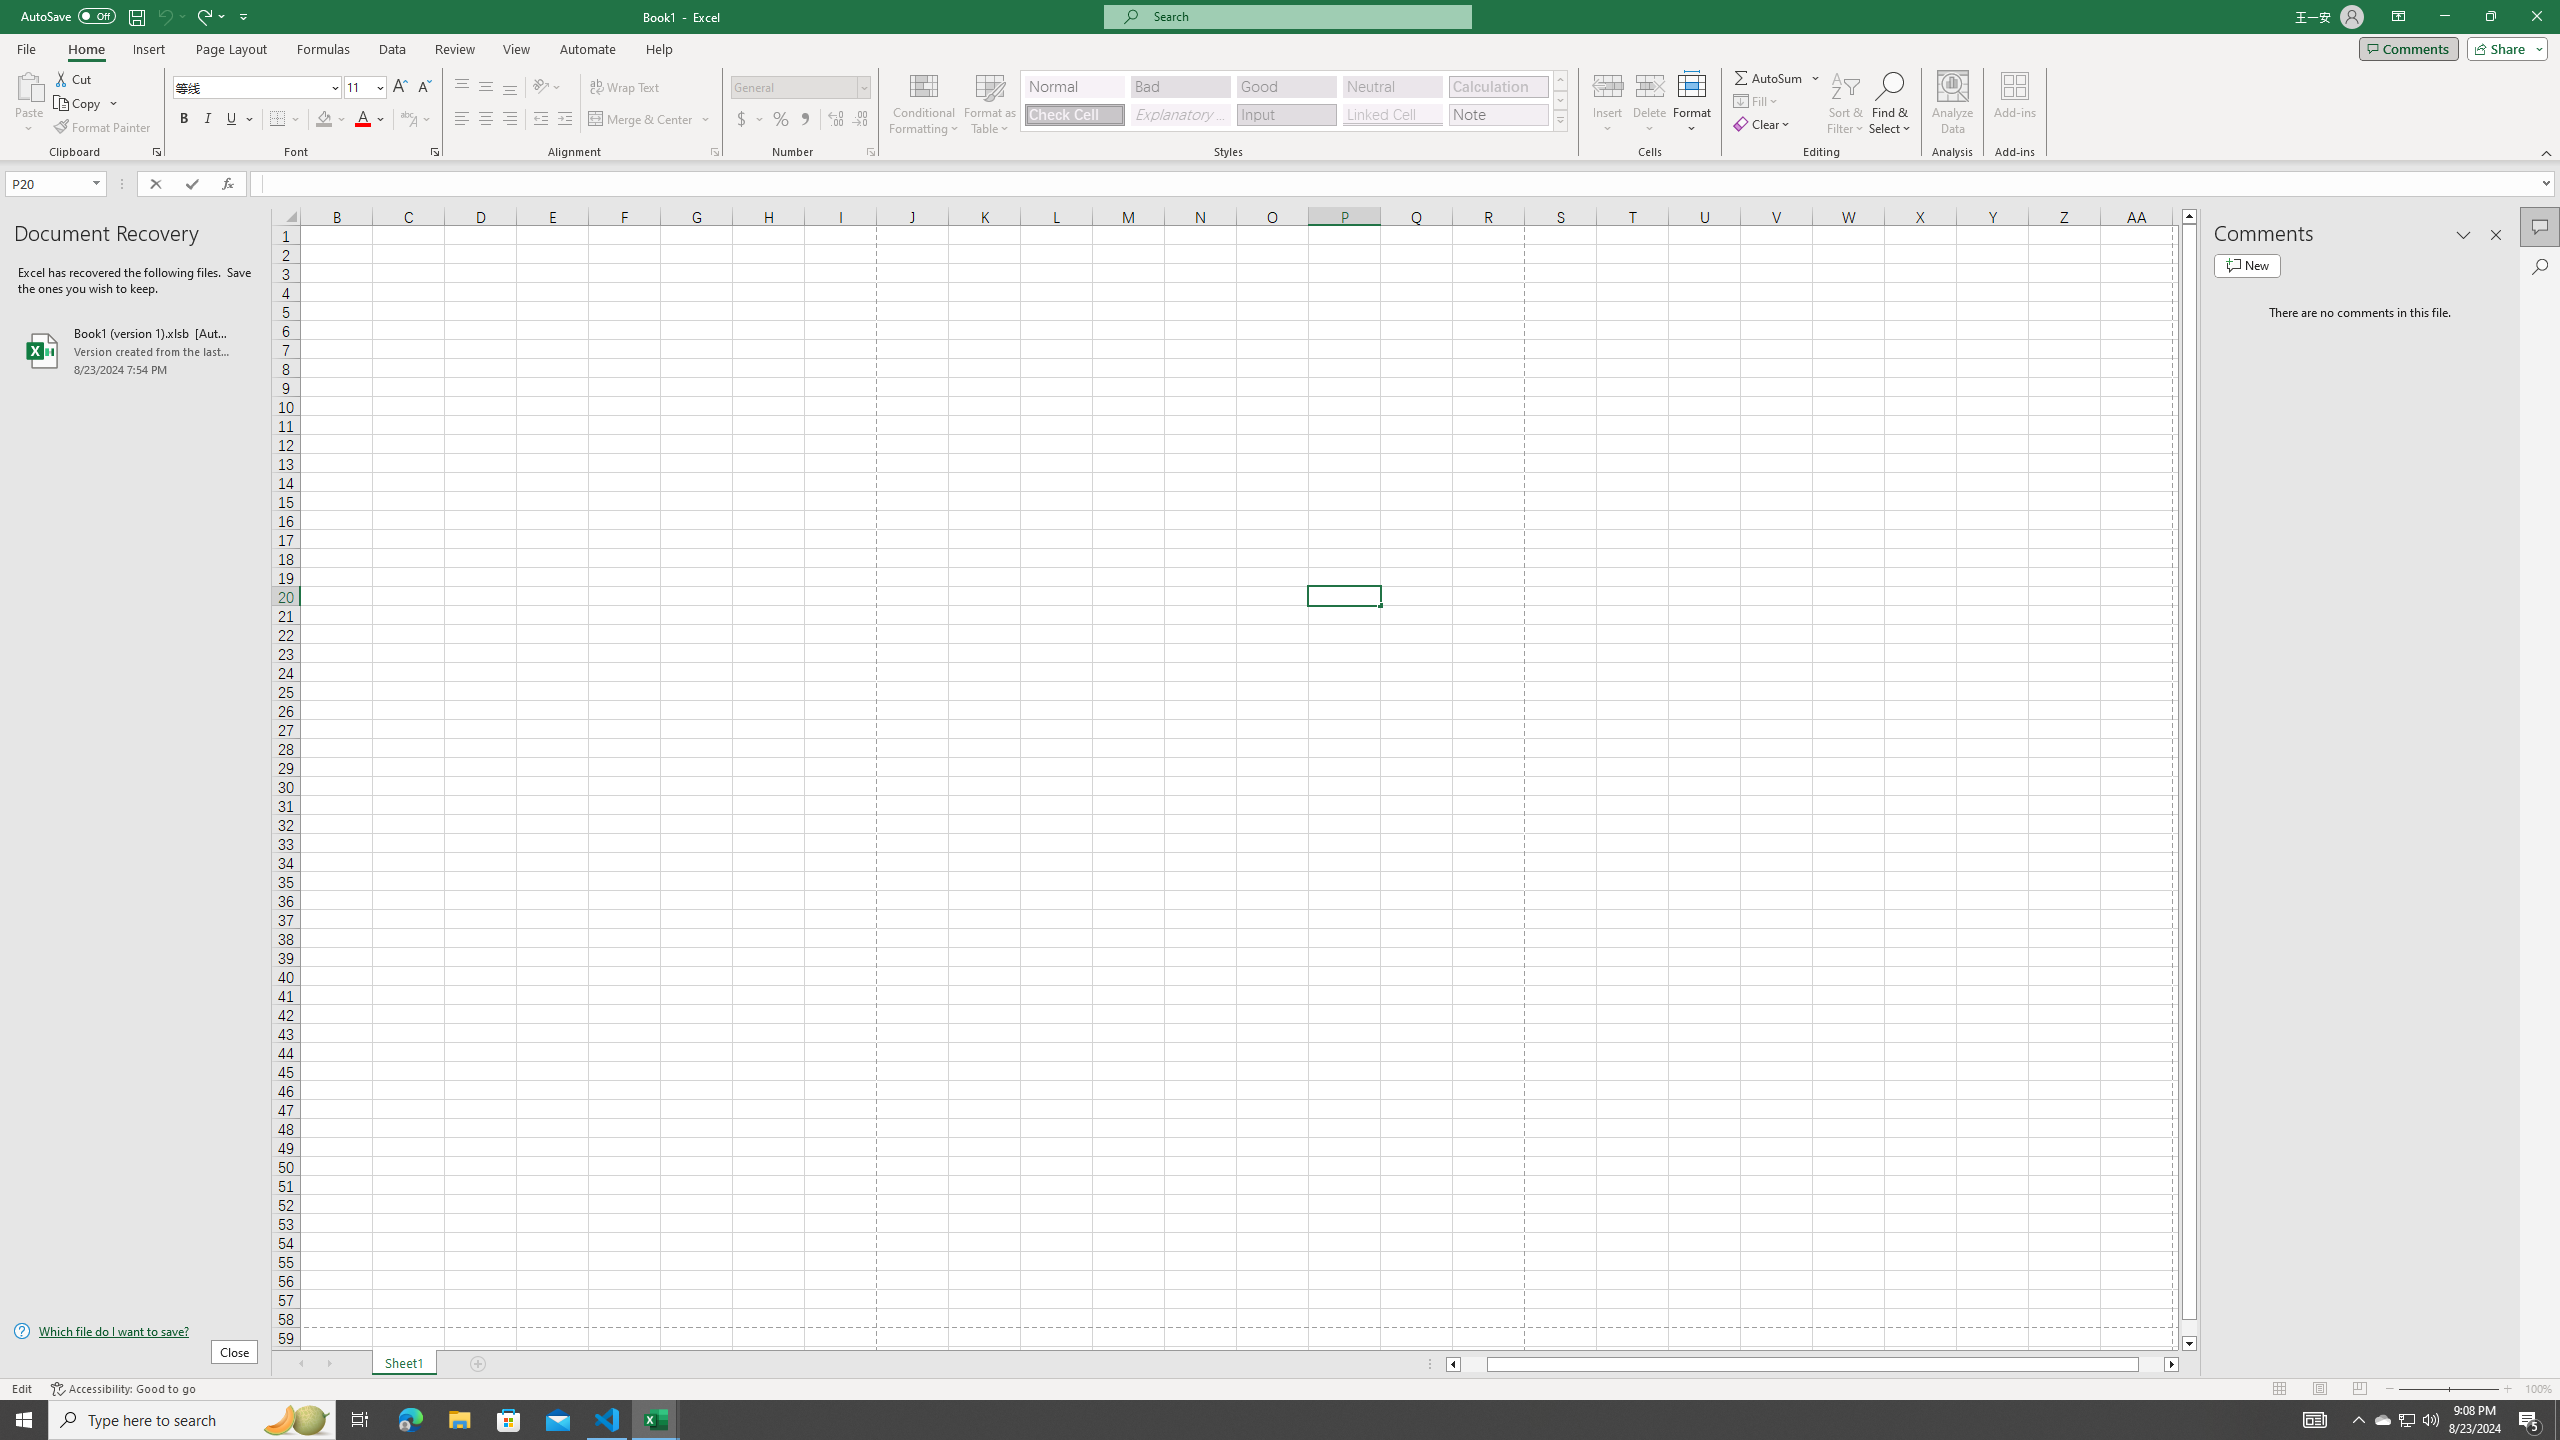 This screenshot has width=2560, height=1440. What do you see at coordinates (300, 1364) in the screenshot?
I see `Scroll Left` at bounding box center [300, 1364].